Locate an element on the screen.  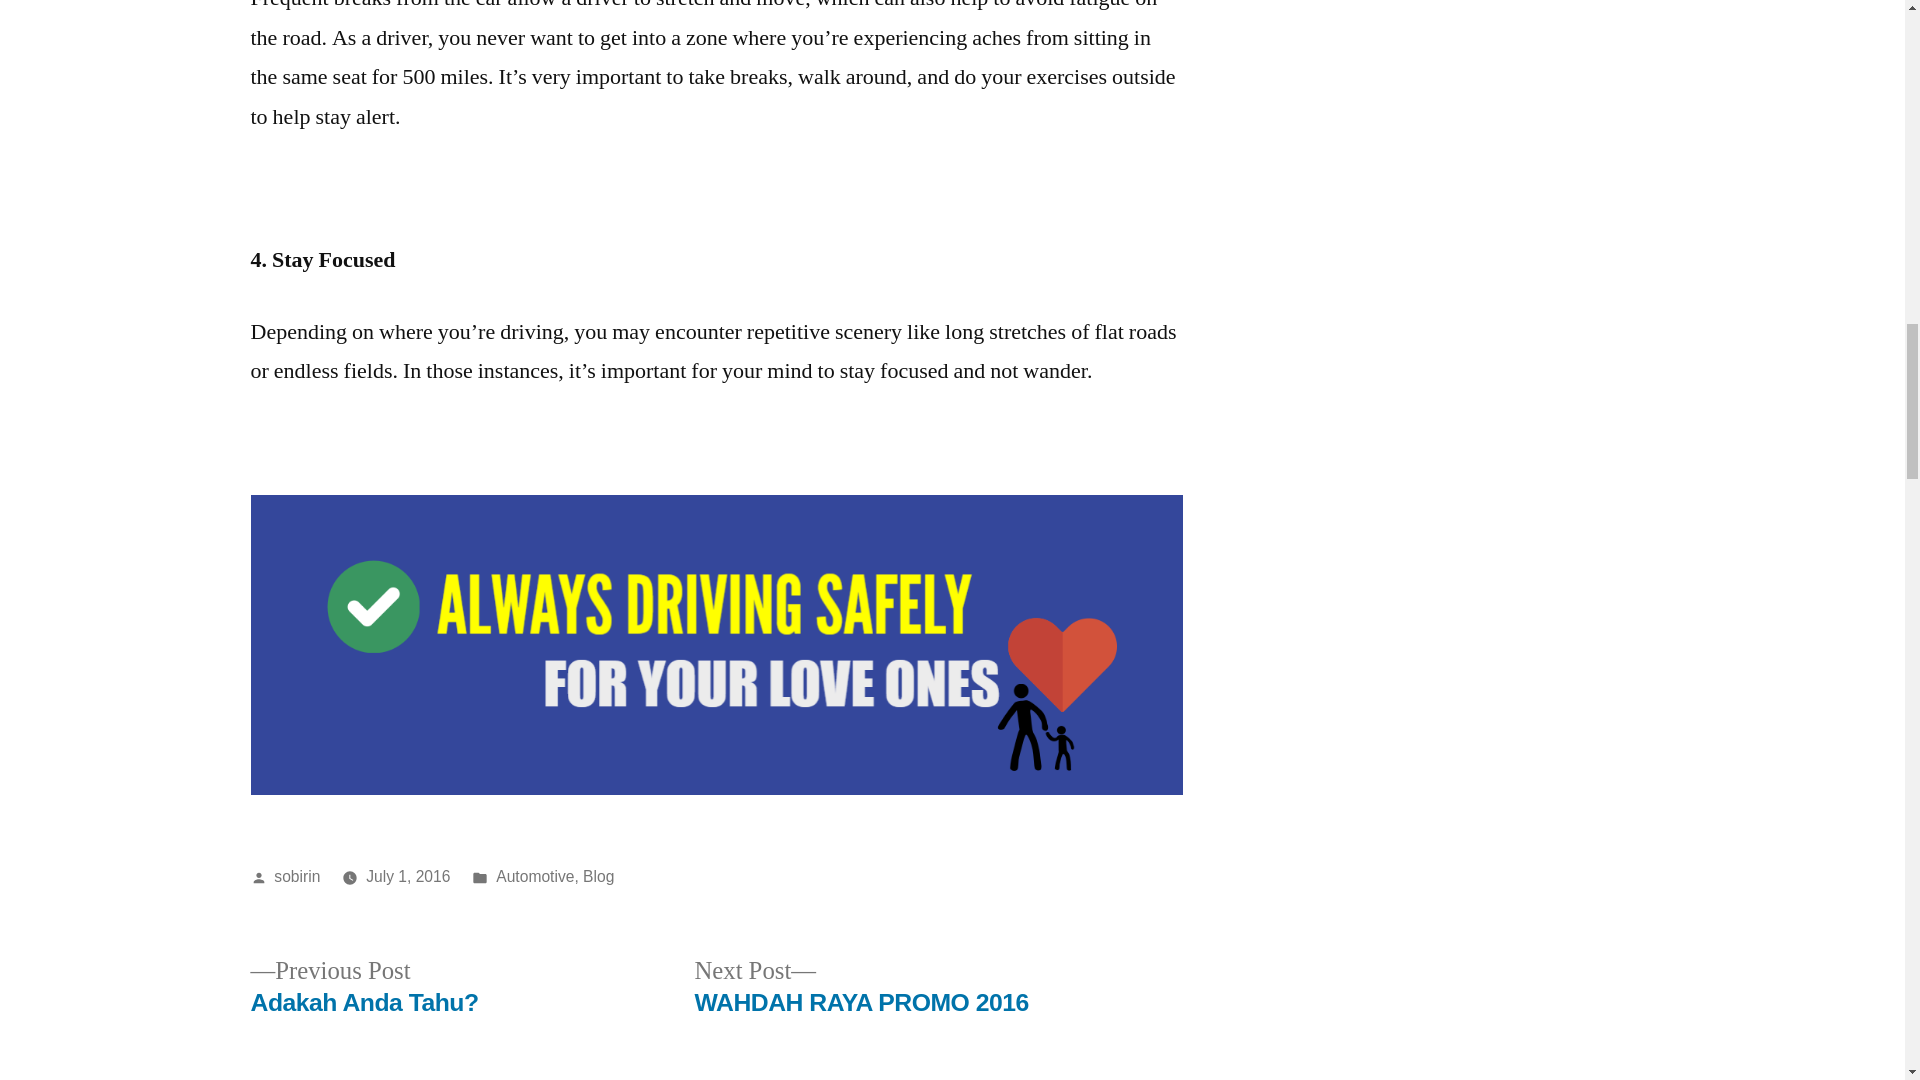
sobirin is located at coordinates (364, 987).